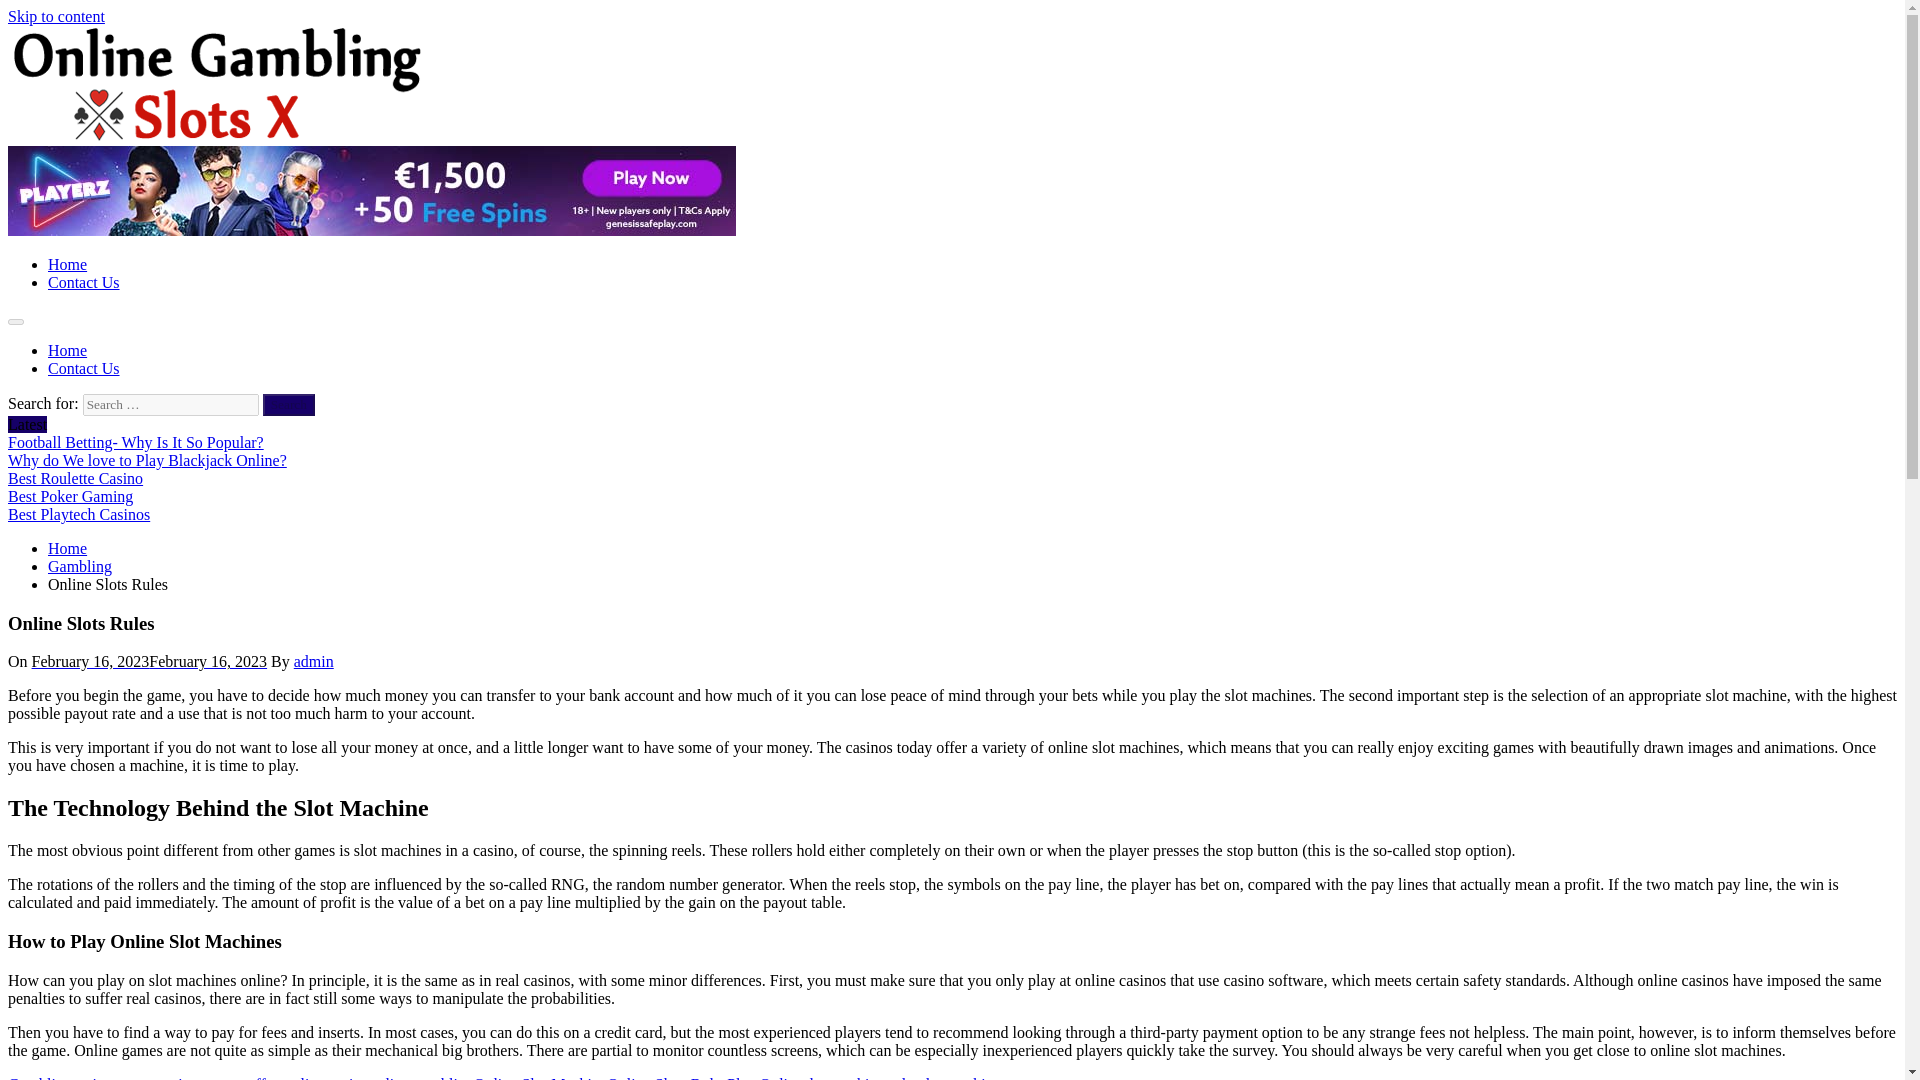 The width and height of the screenshot is (1920, 1080). I want to click on Why do We love to Play Blackjack Online?, so click(146, 460).